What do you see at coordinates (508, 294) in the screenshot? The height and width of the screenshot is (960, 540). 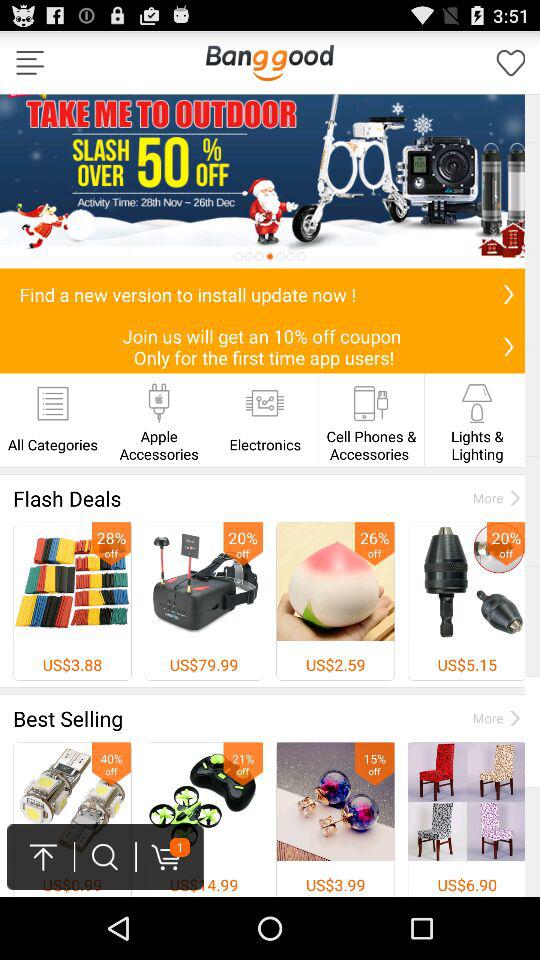 I see `find new version` at bounding box center [508, 294].